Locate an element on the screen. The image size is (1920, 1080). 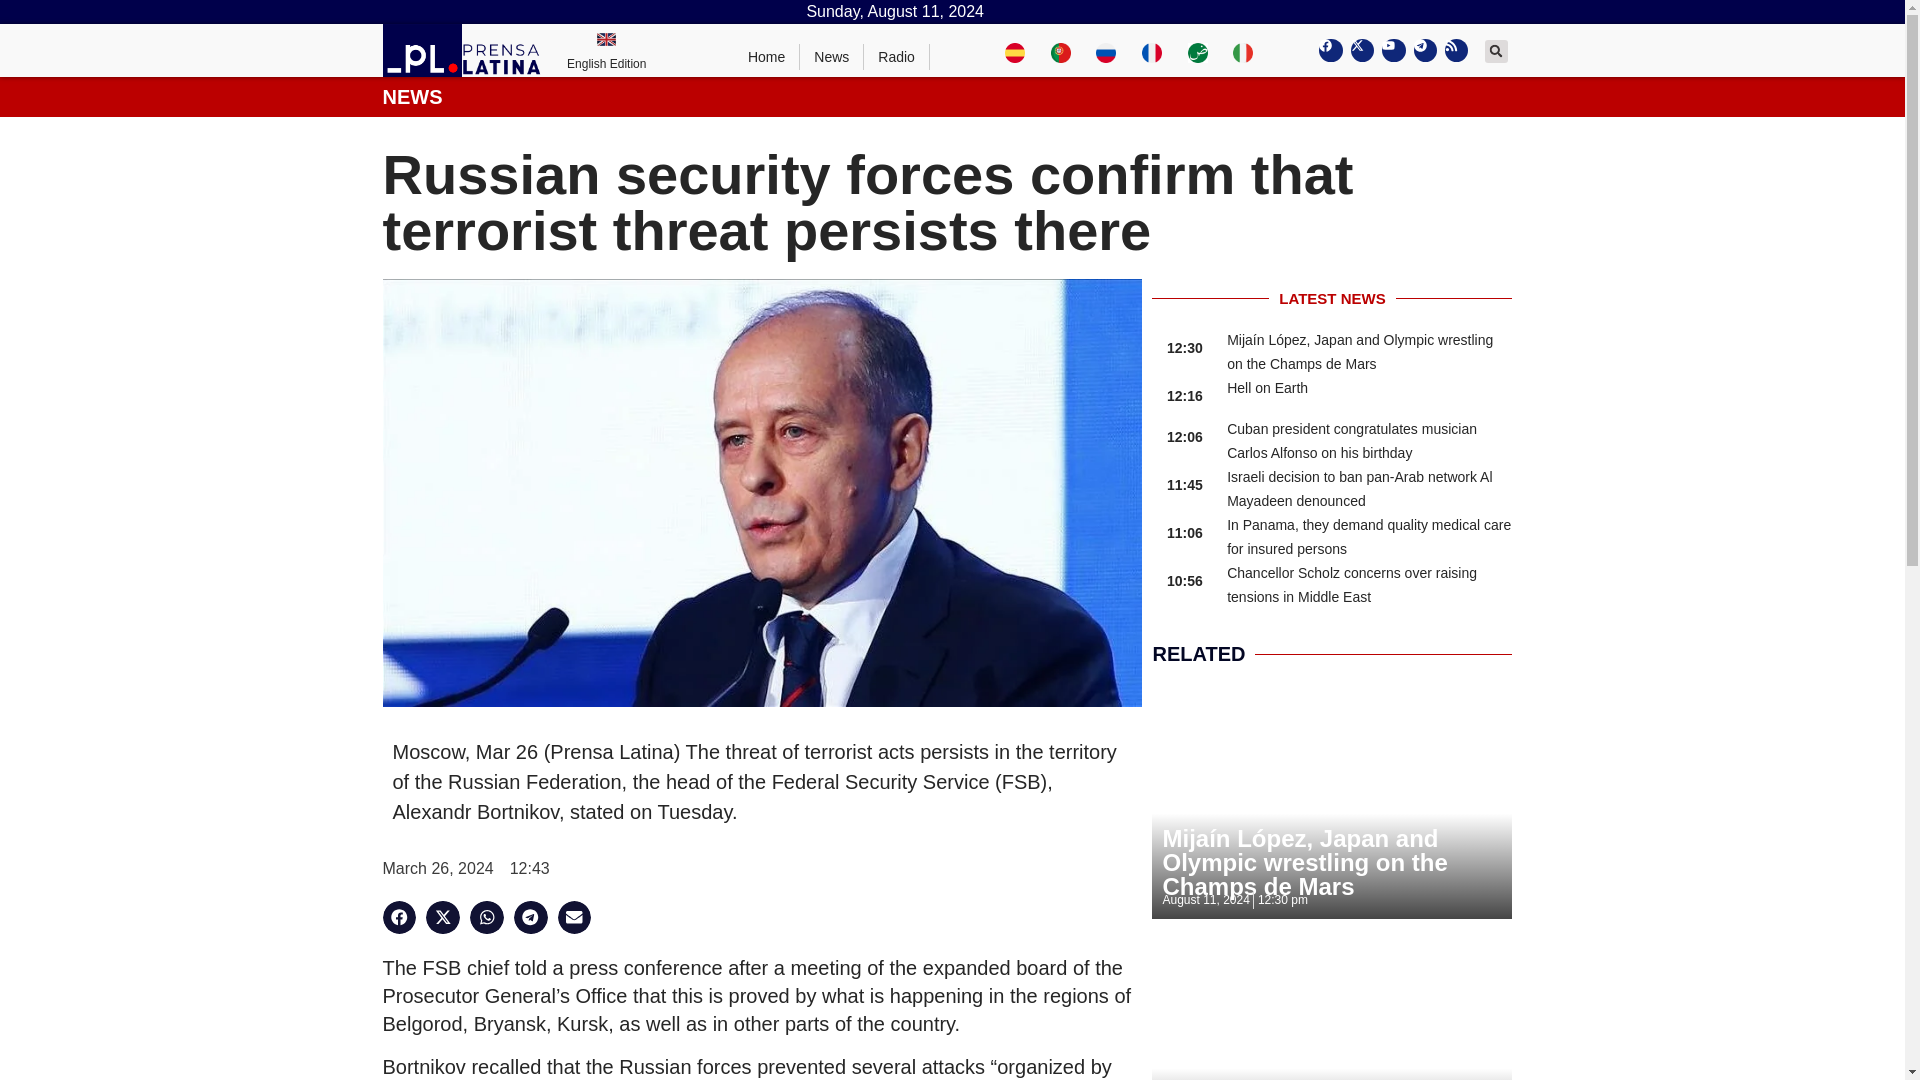
March 26, 2024 is located at coordinates (438, 869).